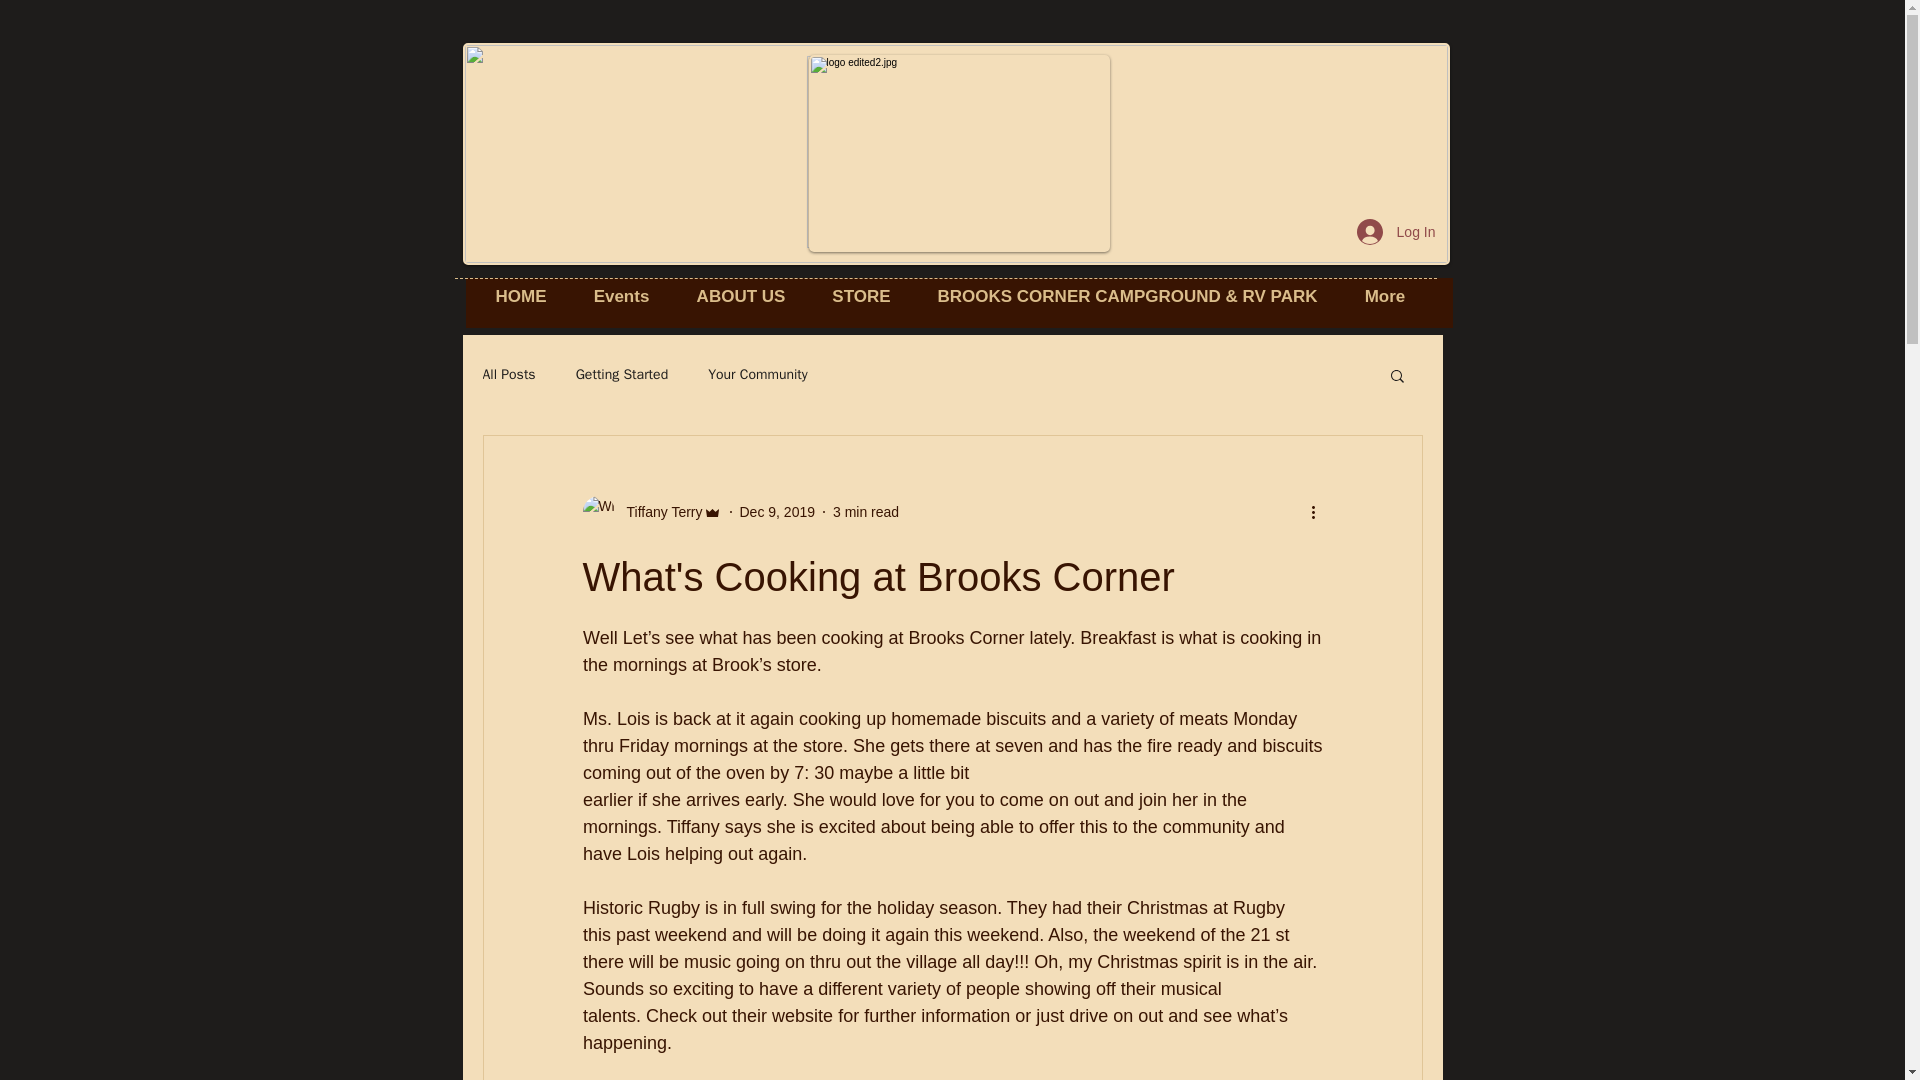  Describe the element at coordinates (508, 375) in the screenshot. I see `All Posts` at that location.